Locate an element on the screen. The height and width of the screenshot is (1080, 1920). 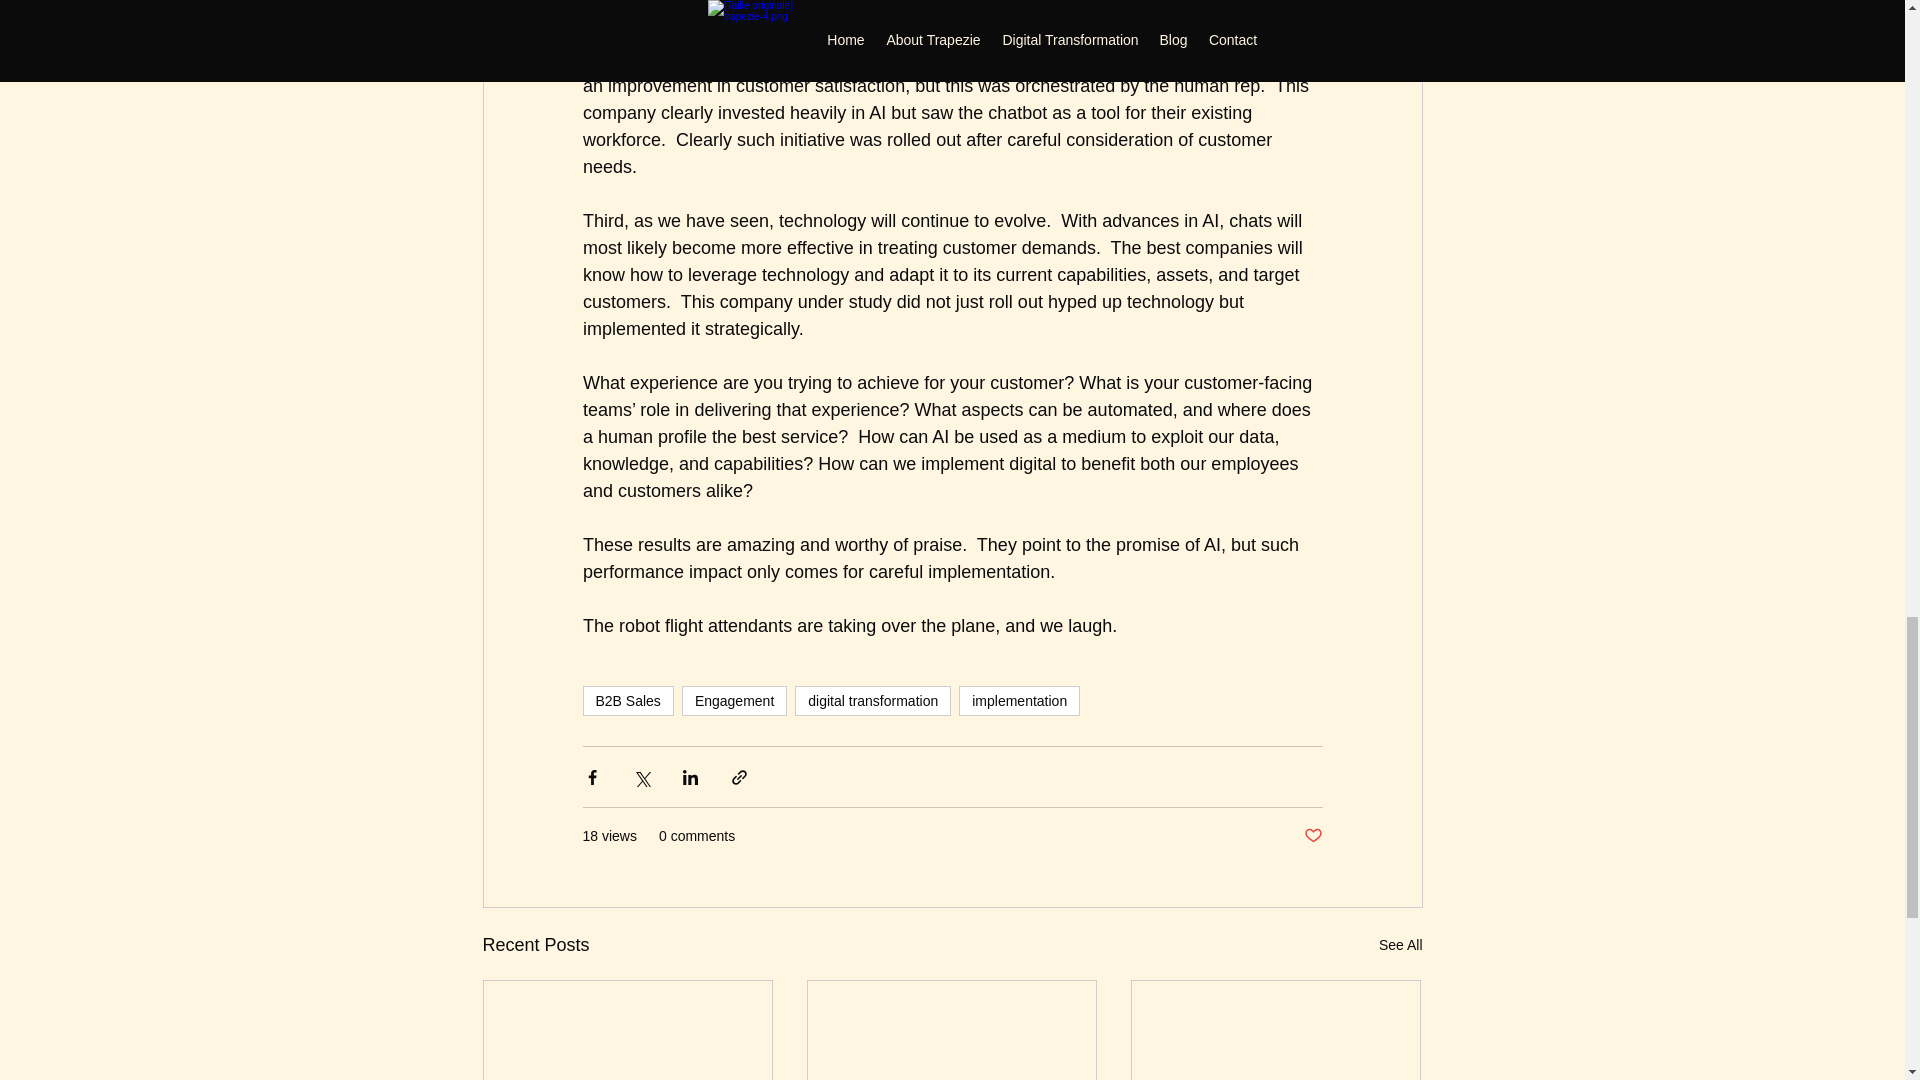
See All is located at coordinates (1400, 945).